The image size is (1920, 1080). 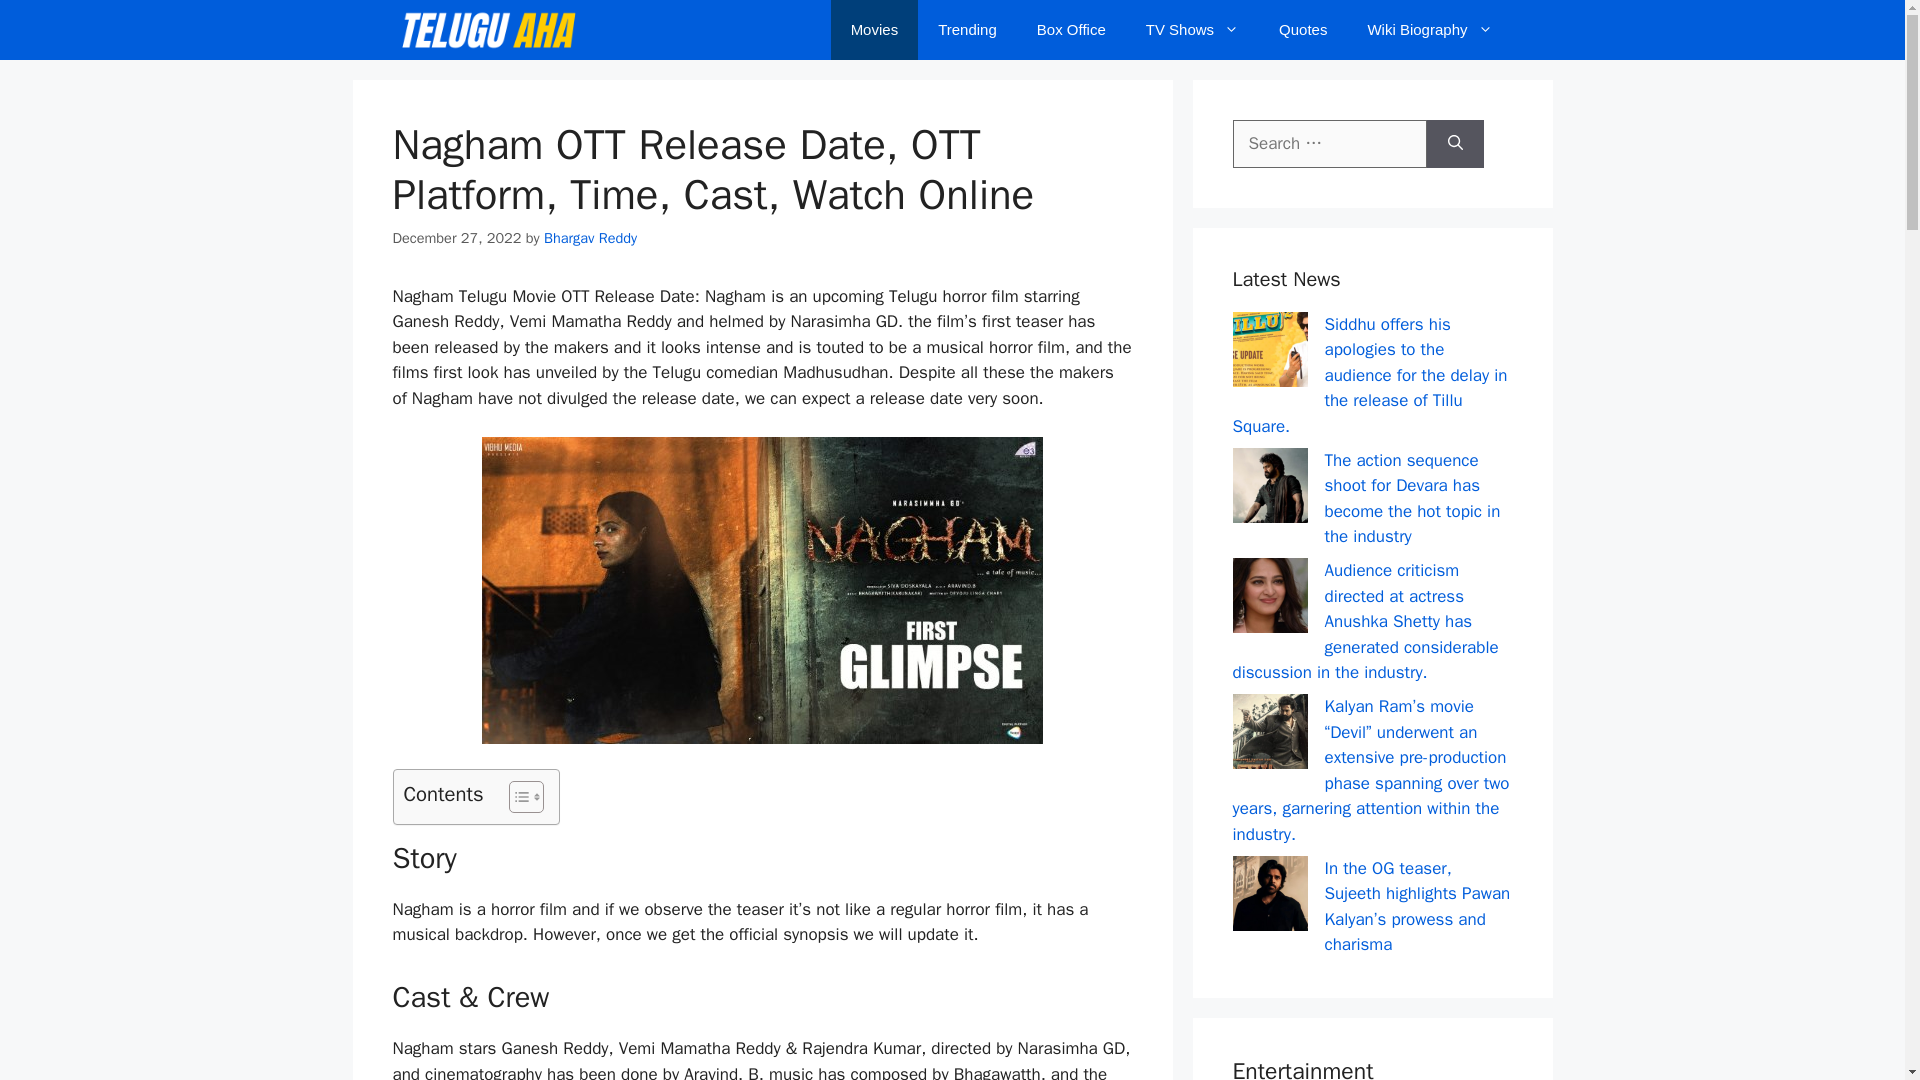 What do you see at coordinates (967, 30) in the screenshot?
I see `Trending` at bounding box center [967, 30].